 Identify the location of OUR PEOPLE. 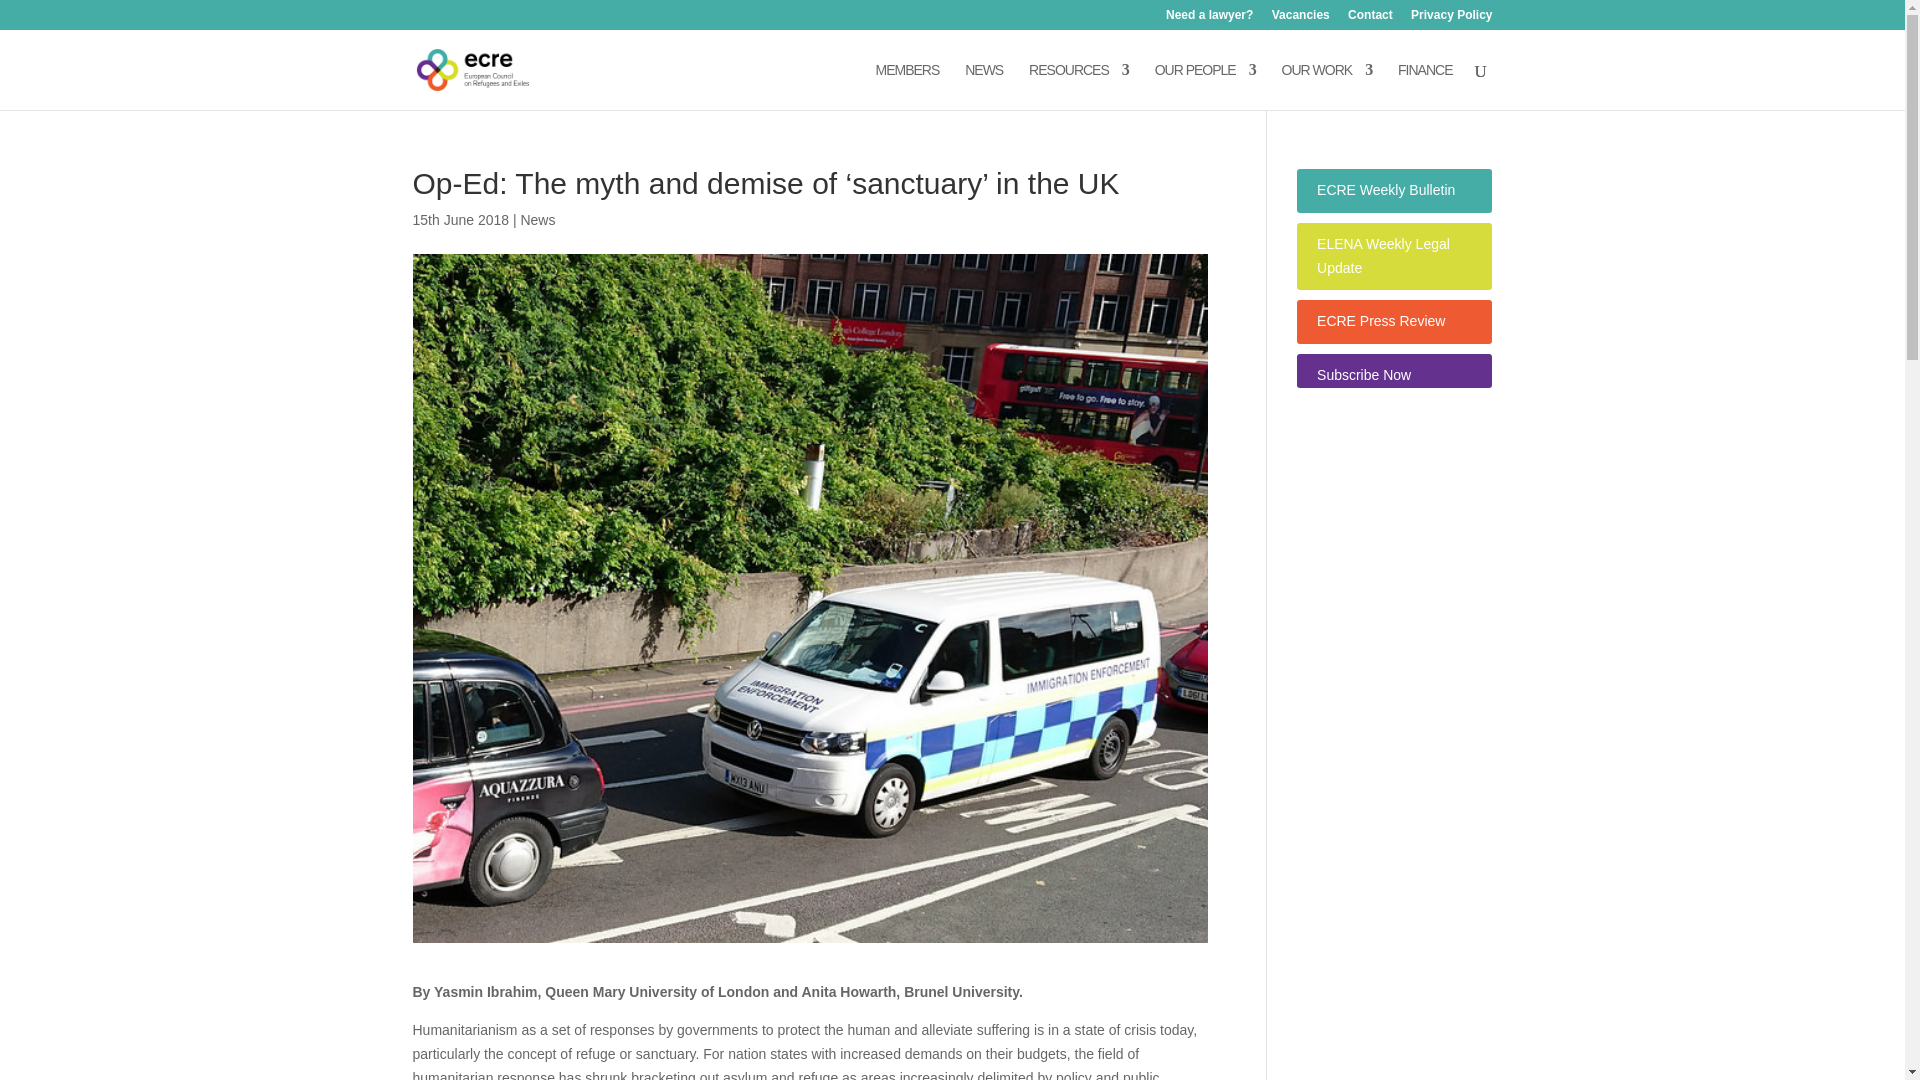
(1205, 86).